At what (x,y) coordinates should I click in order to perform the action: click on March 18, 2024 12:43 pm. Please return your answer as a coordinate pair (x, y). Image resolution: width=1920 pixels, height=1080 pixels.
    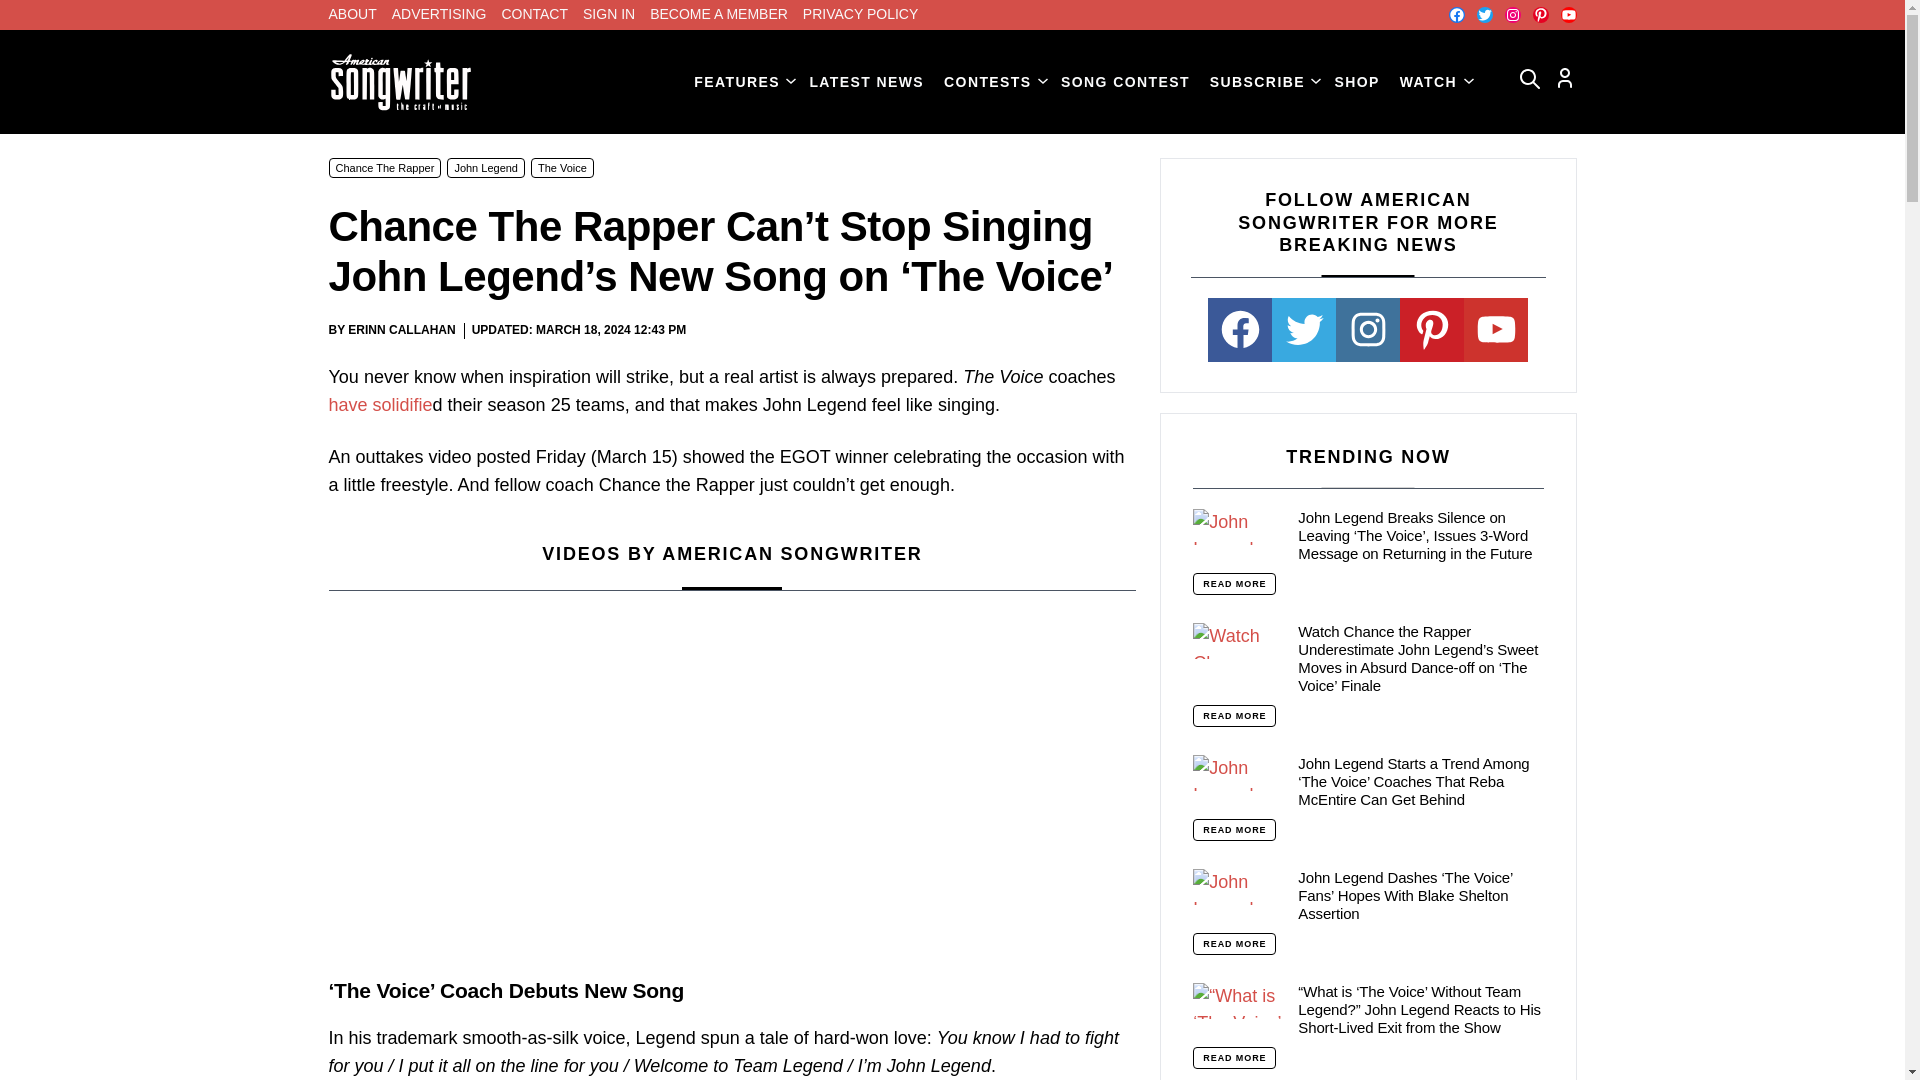
    Looking at the image, I should click on (610, 330).